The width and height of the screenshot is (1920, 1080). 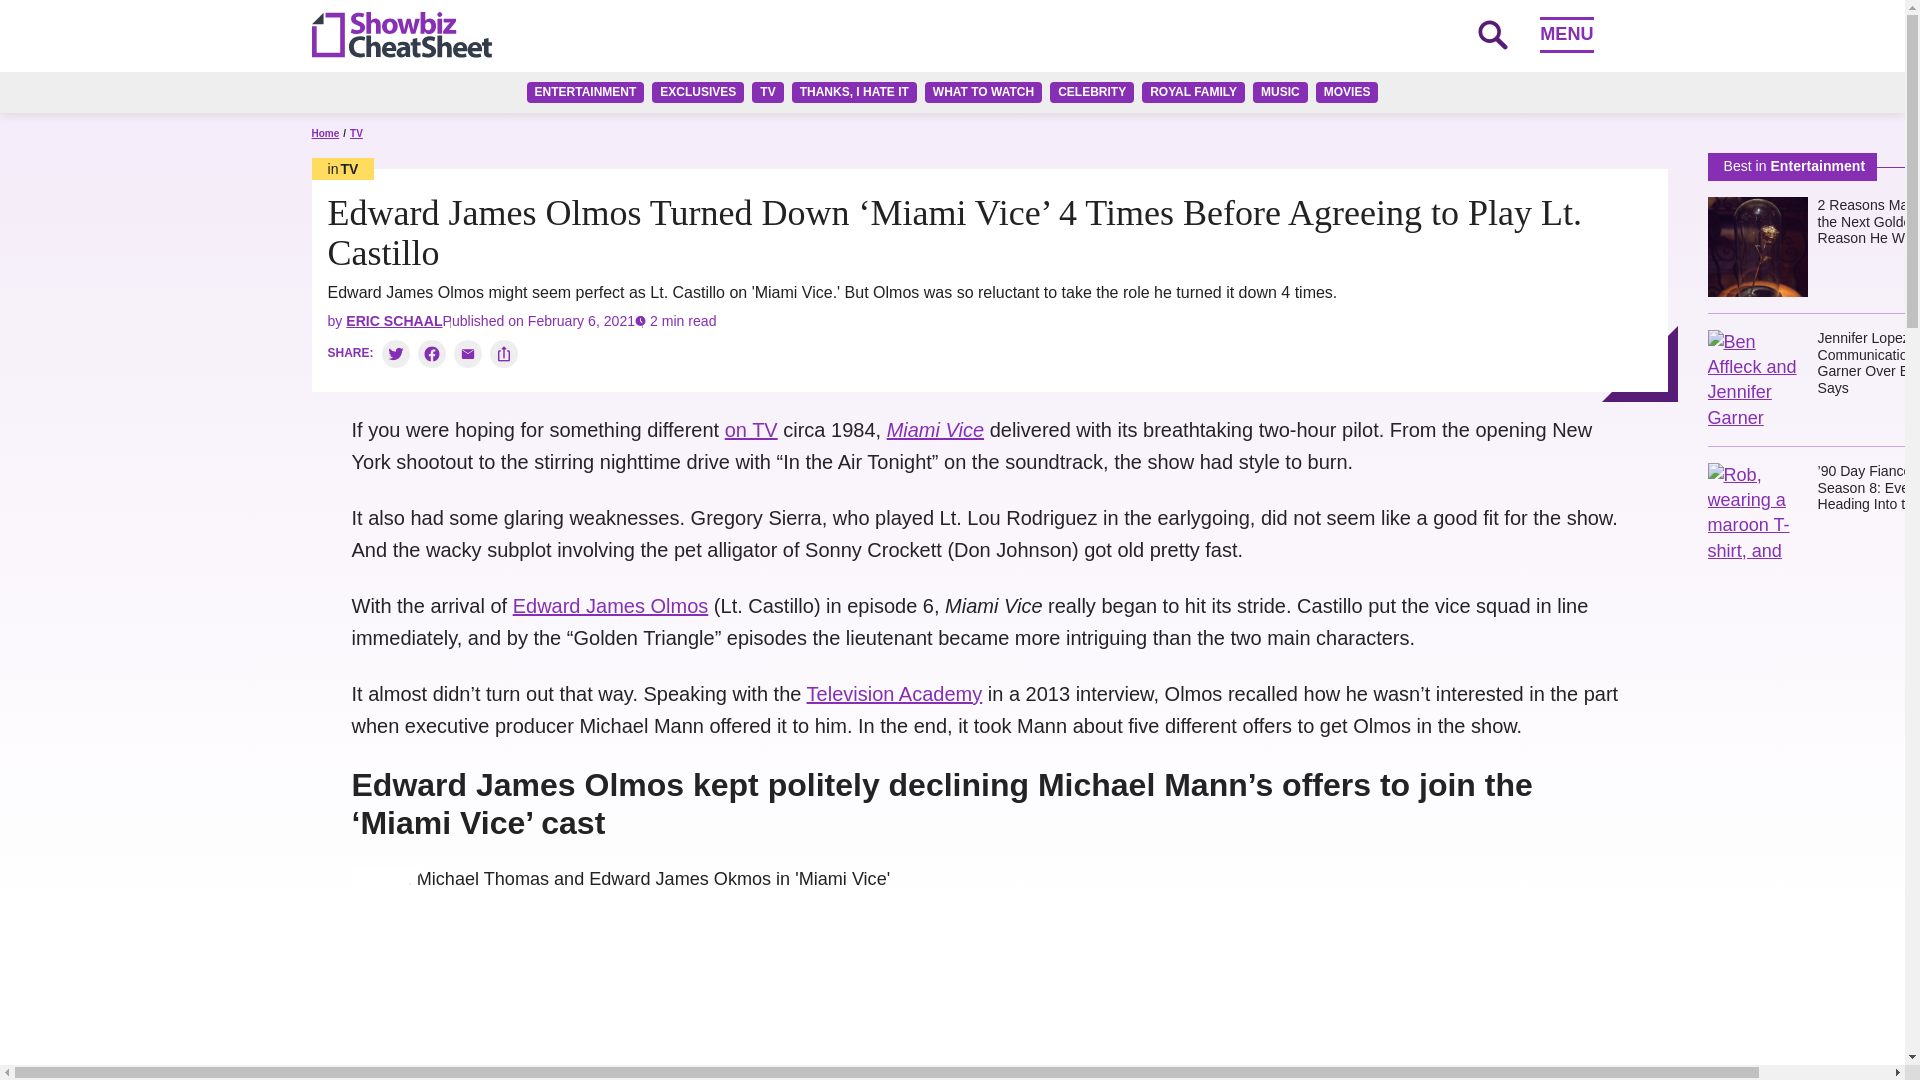 I want to click on Expand Search, so click(x=1492, y=34).